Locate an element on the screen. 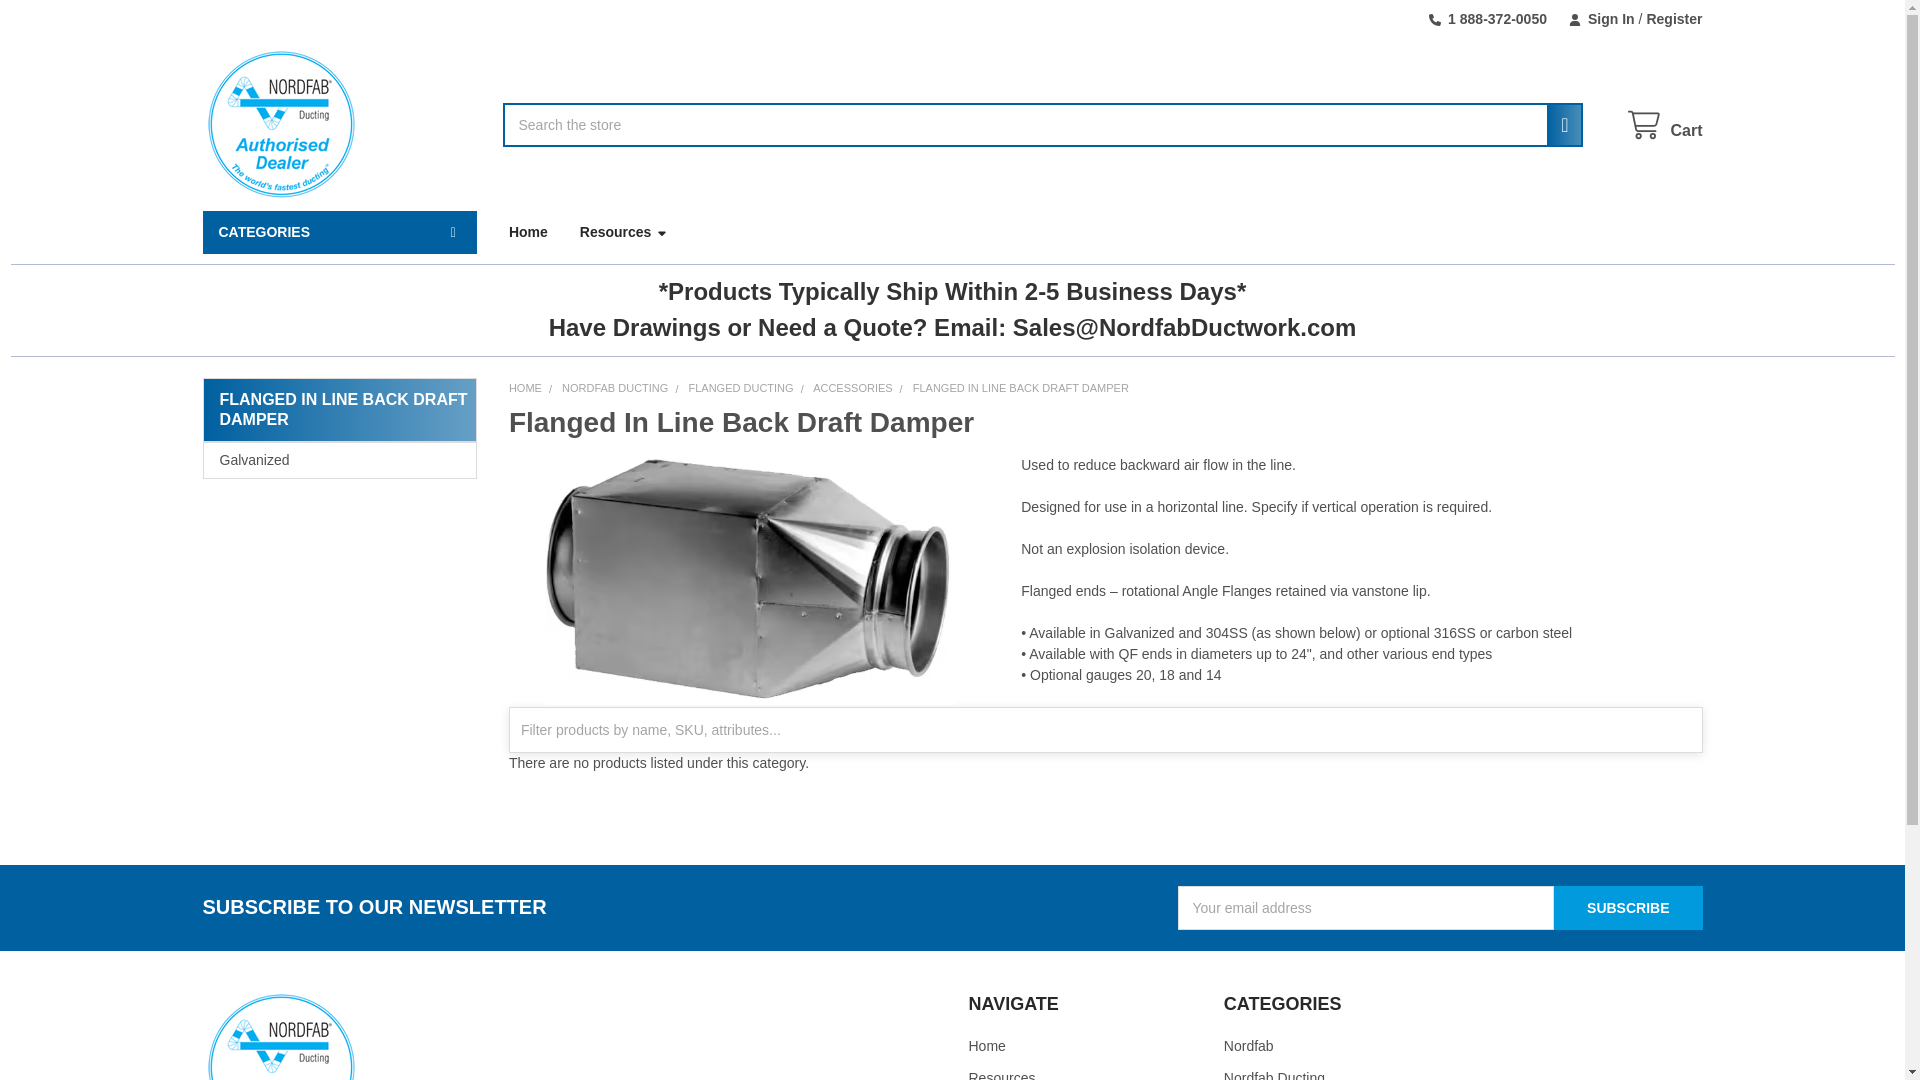 The height and width of the screenshot is (1080, 1920). Nordfab Ductwork is located at coordinates (279, 124).